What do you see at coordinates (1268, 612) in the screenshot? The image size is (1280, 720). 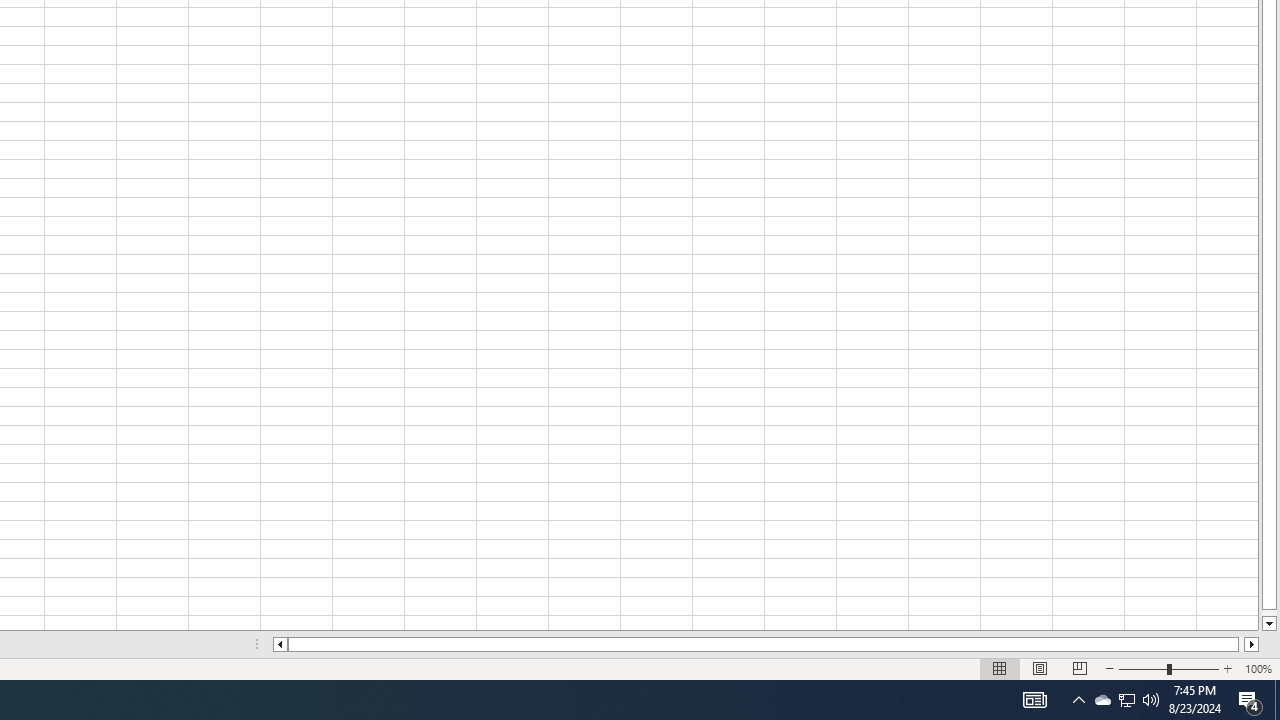 I see `Page down` at bounding box center [1268, 612].